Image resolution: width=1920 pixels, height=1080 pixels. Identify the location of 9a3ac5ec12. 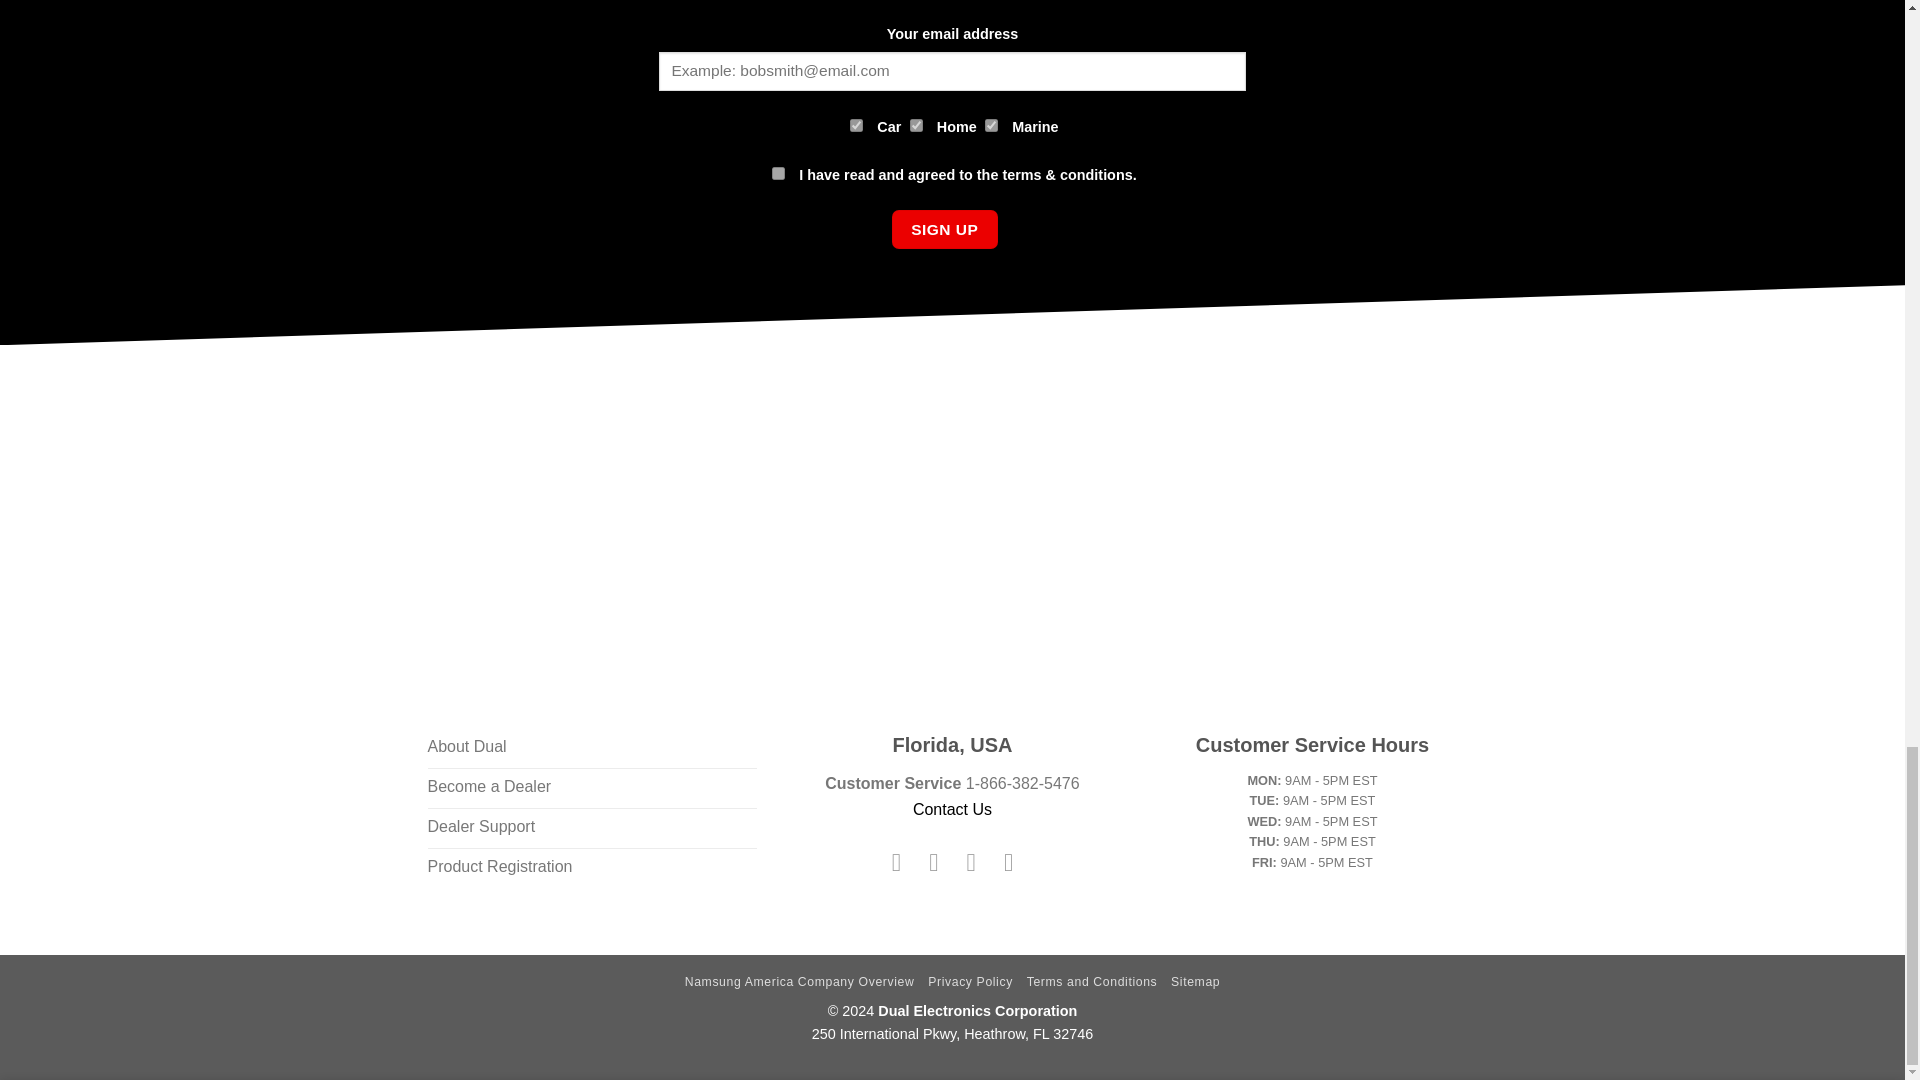
(916, 124).